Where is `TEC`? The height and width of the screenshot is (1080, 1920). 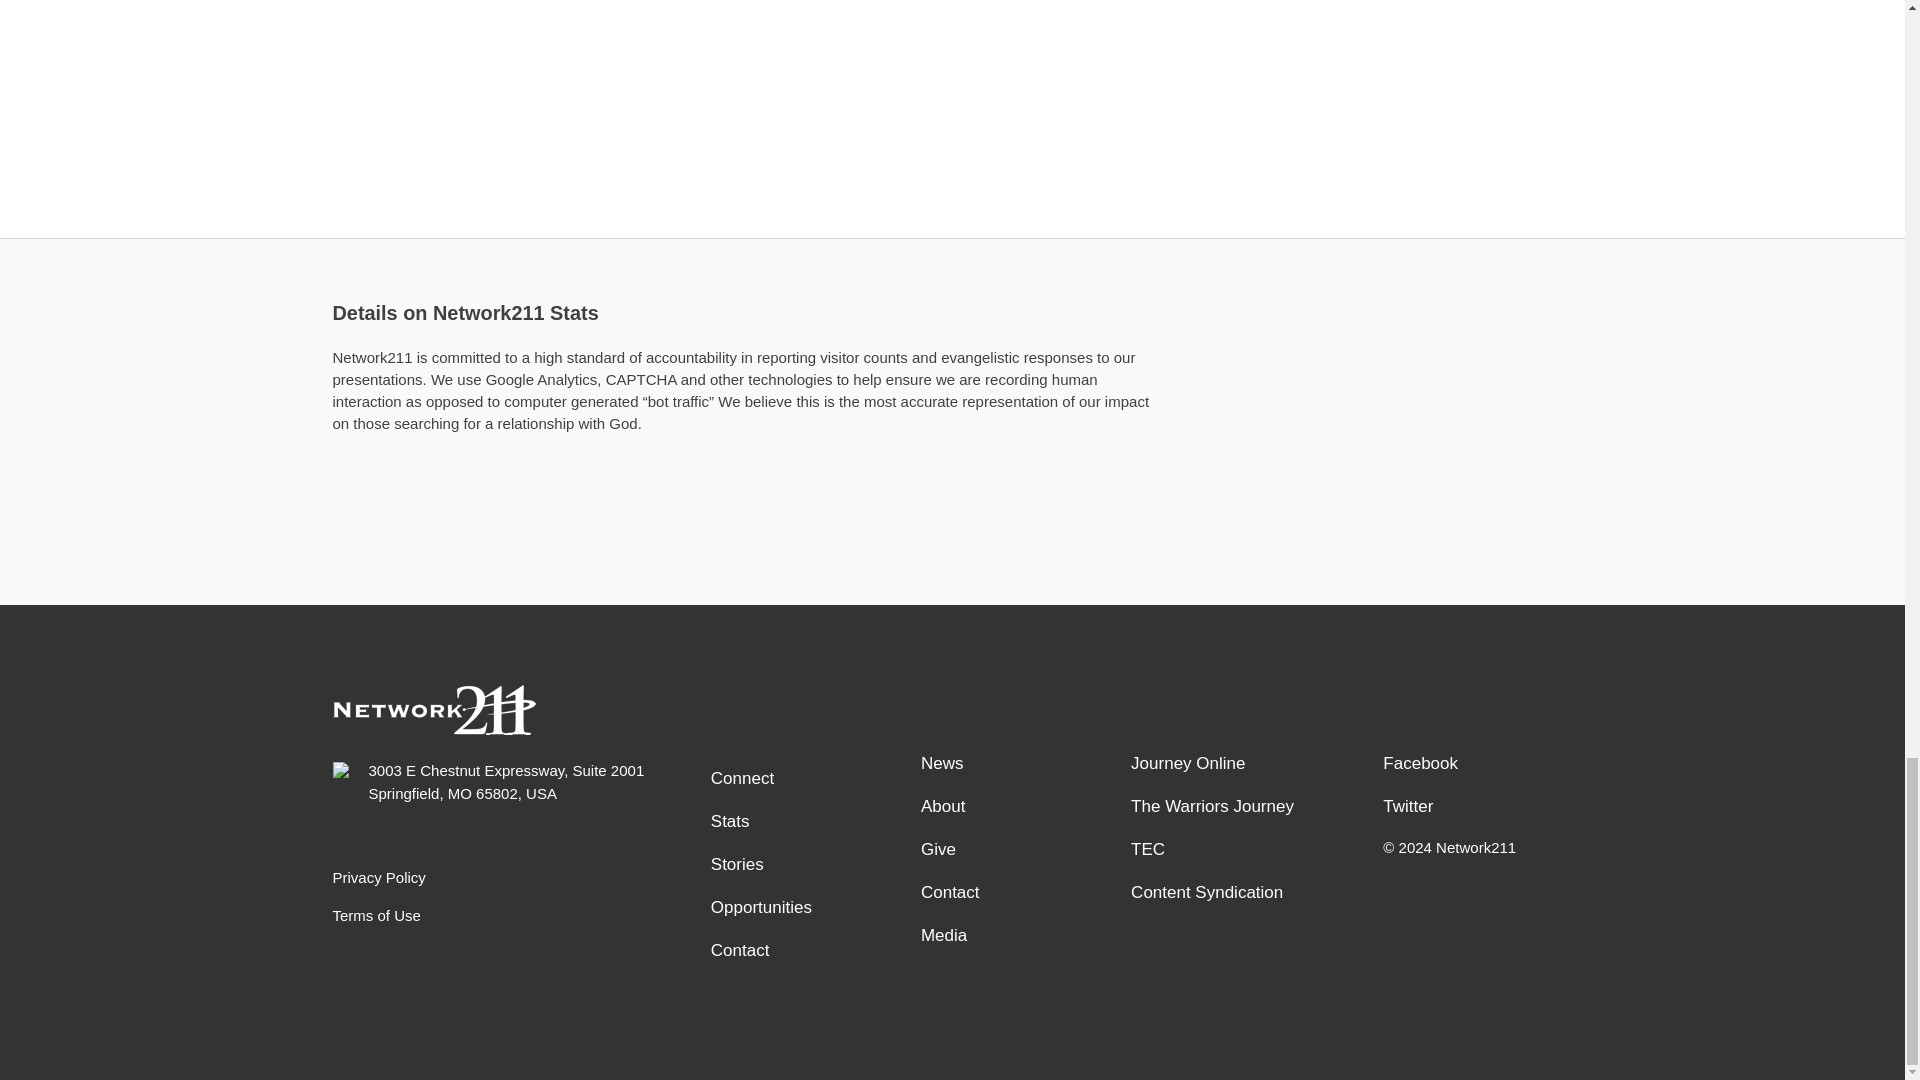 TEC is located at coordinates (1225, 850).